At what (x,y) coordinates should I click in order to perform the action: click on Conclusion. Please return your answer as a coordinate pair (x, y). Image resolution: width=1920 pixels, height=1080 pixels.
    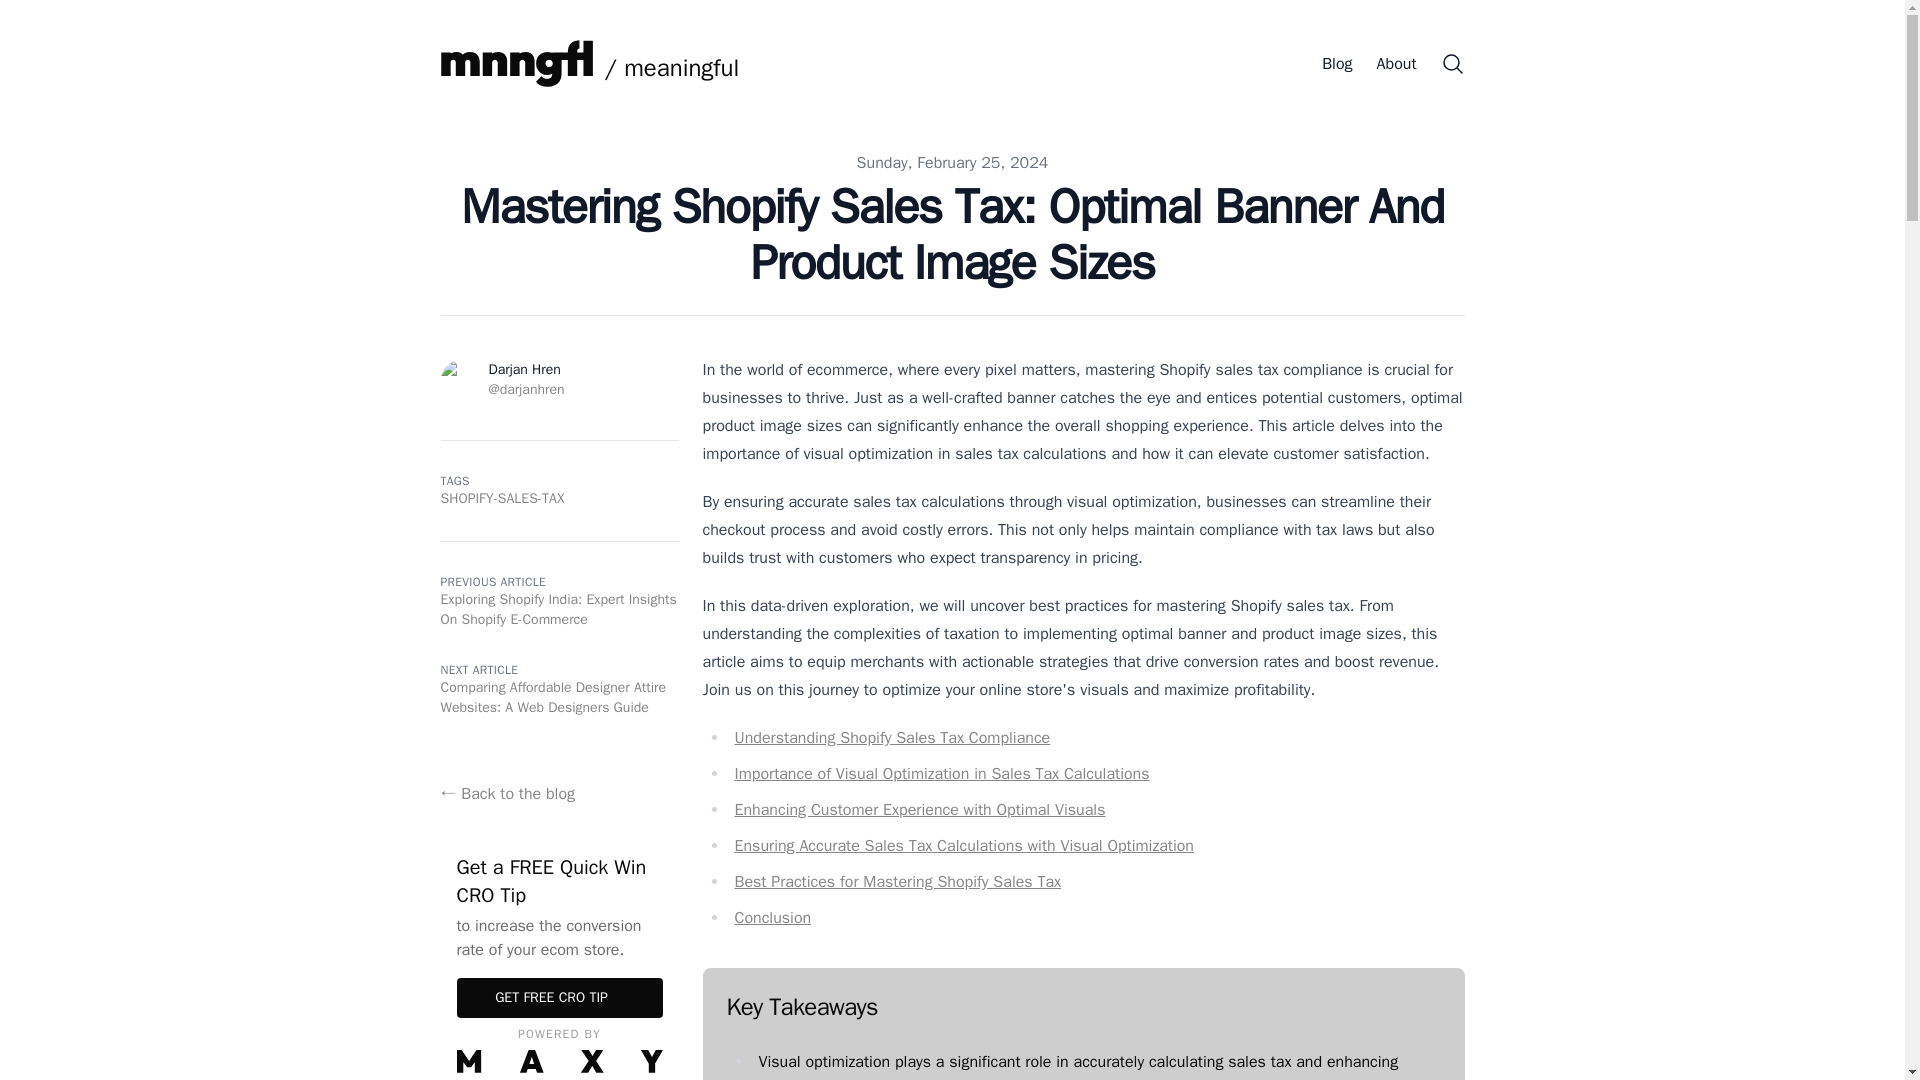
    Looking at the image, I should click on (772, 918).